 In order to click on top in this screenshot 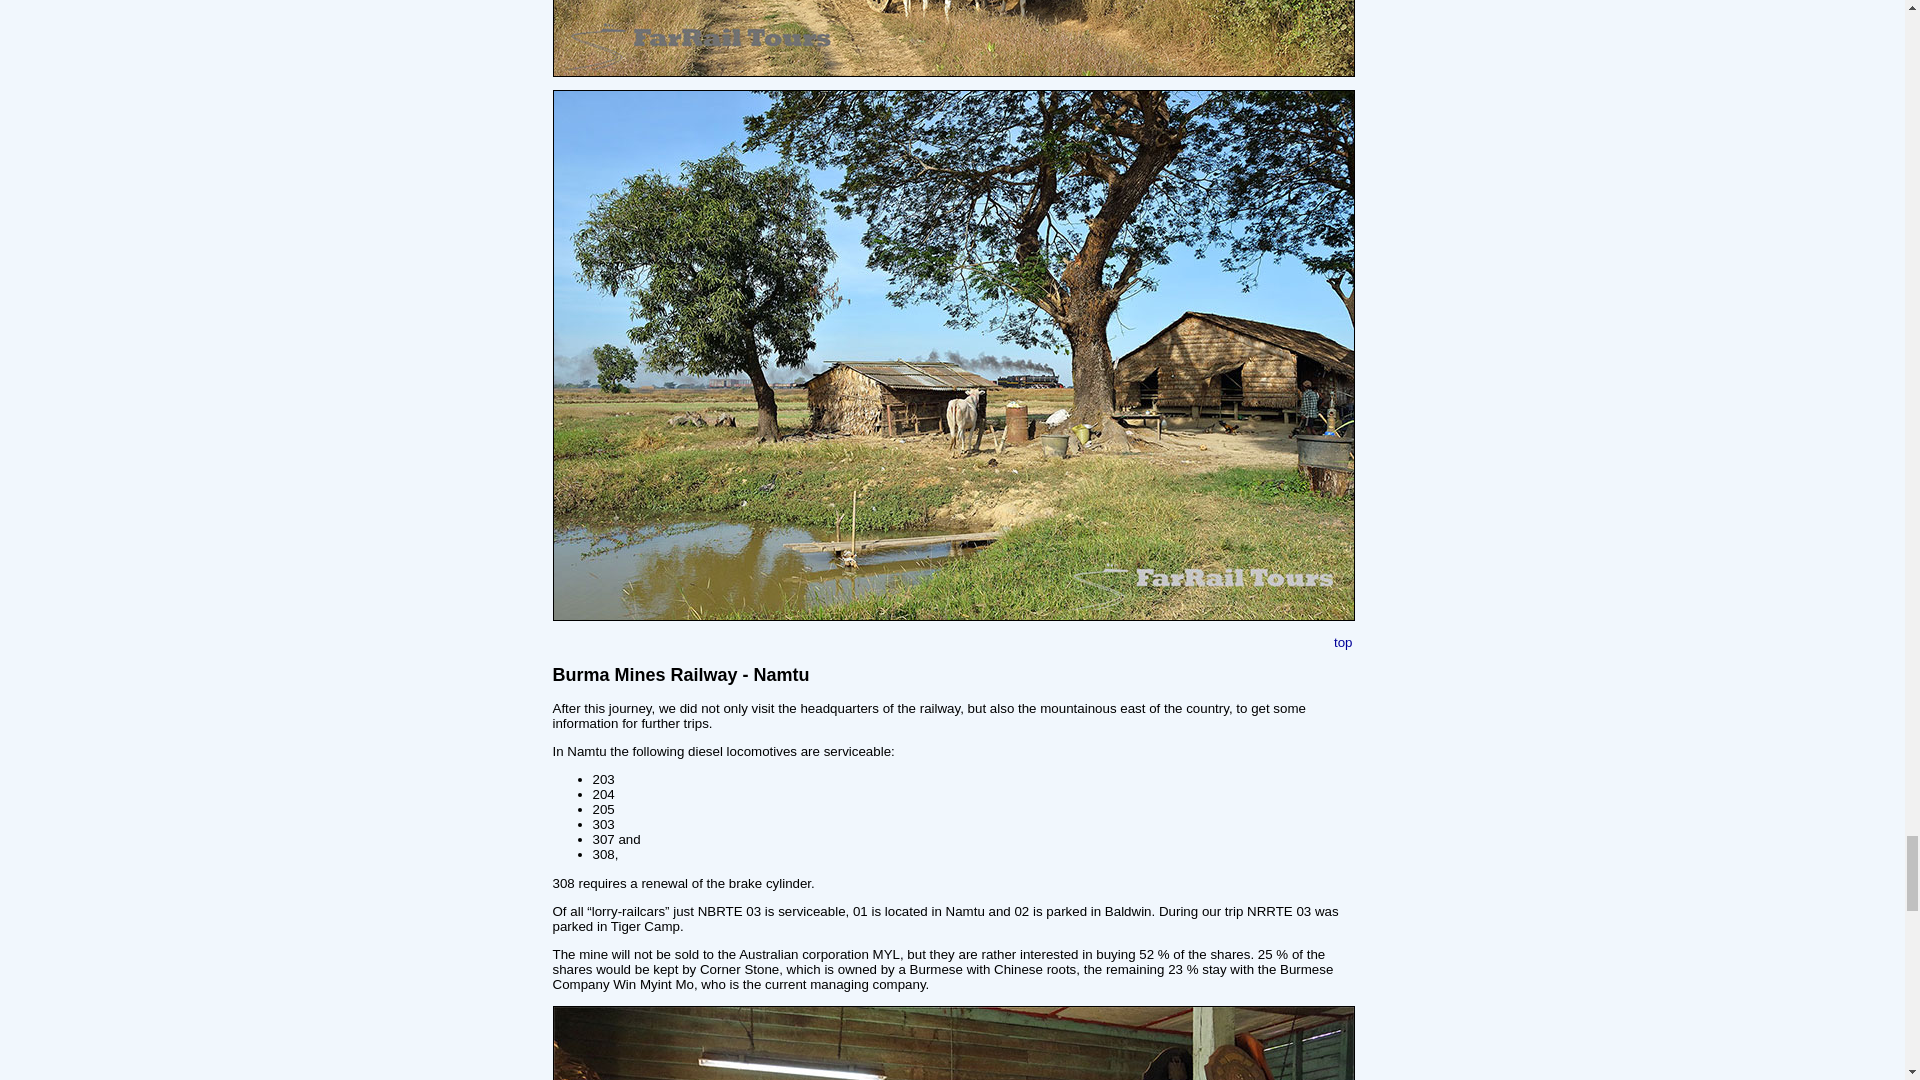, I will do `click(1344, 642)`.